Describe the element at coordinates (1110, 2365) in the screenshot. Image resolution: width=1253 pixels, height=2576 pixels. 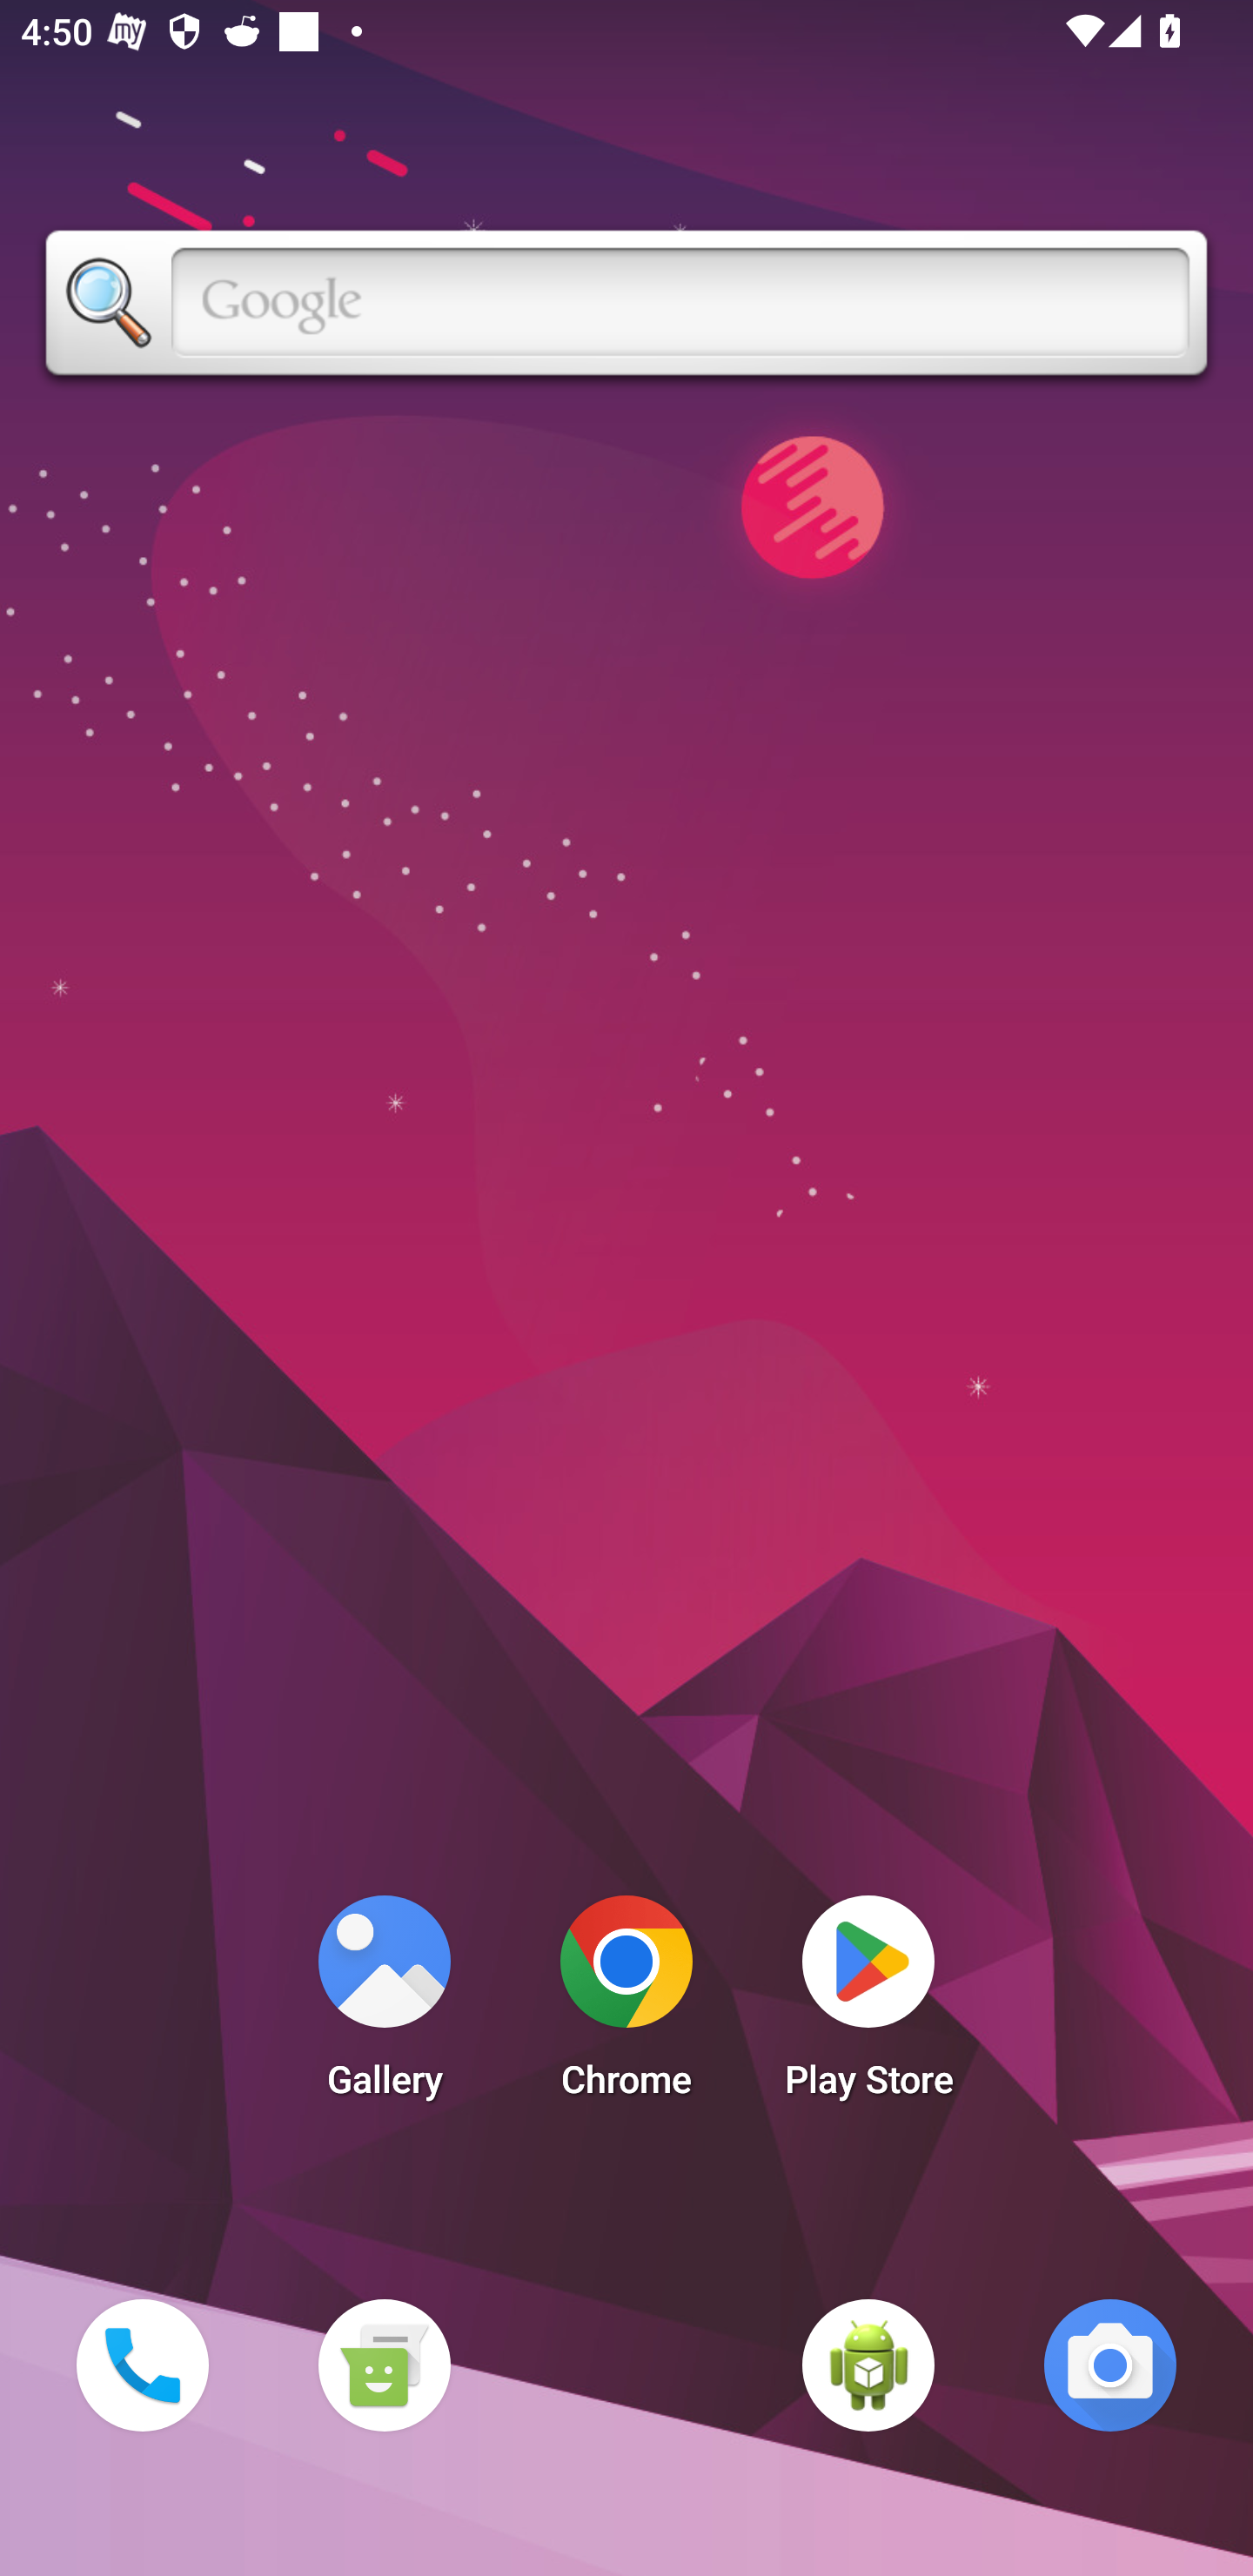
I see `Camera` at that location.